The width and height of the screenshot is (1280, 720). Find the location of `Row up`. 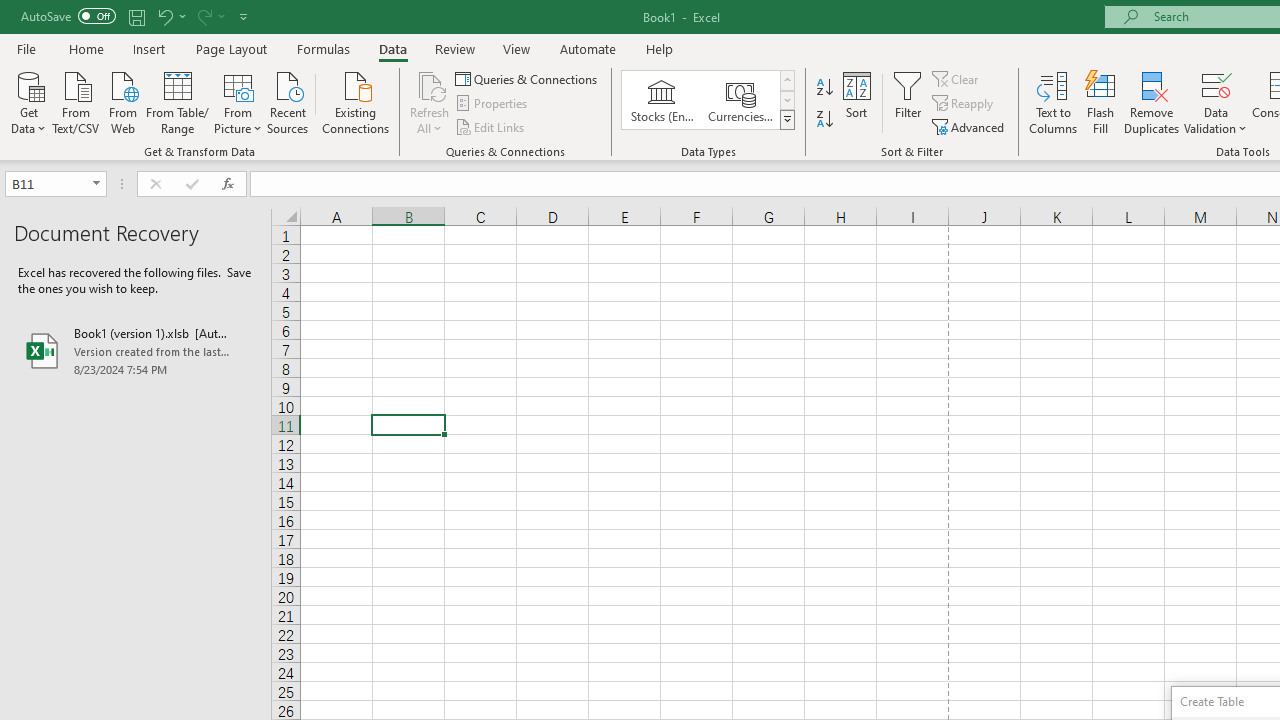

Row up is located at coordinates (786, 80).